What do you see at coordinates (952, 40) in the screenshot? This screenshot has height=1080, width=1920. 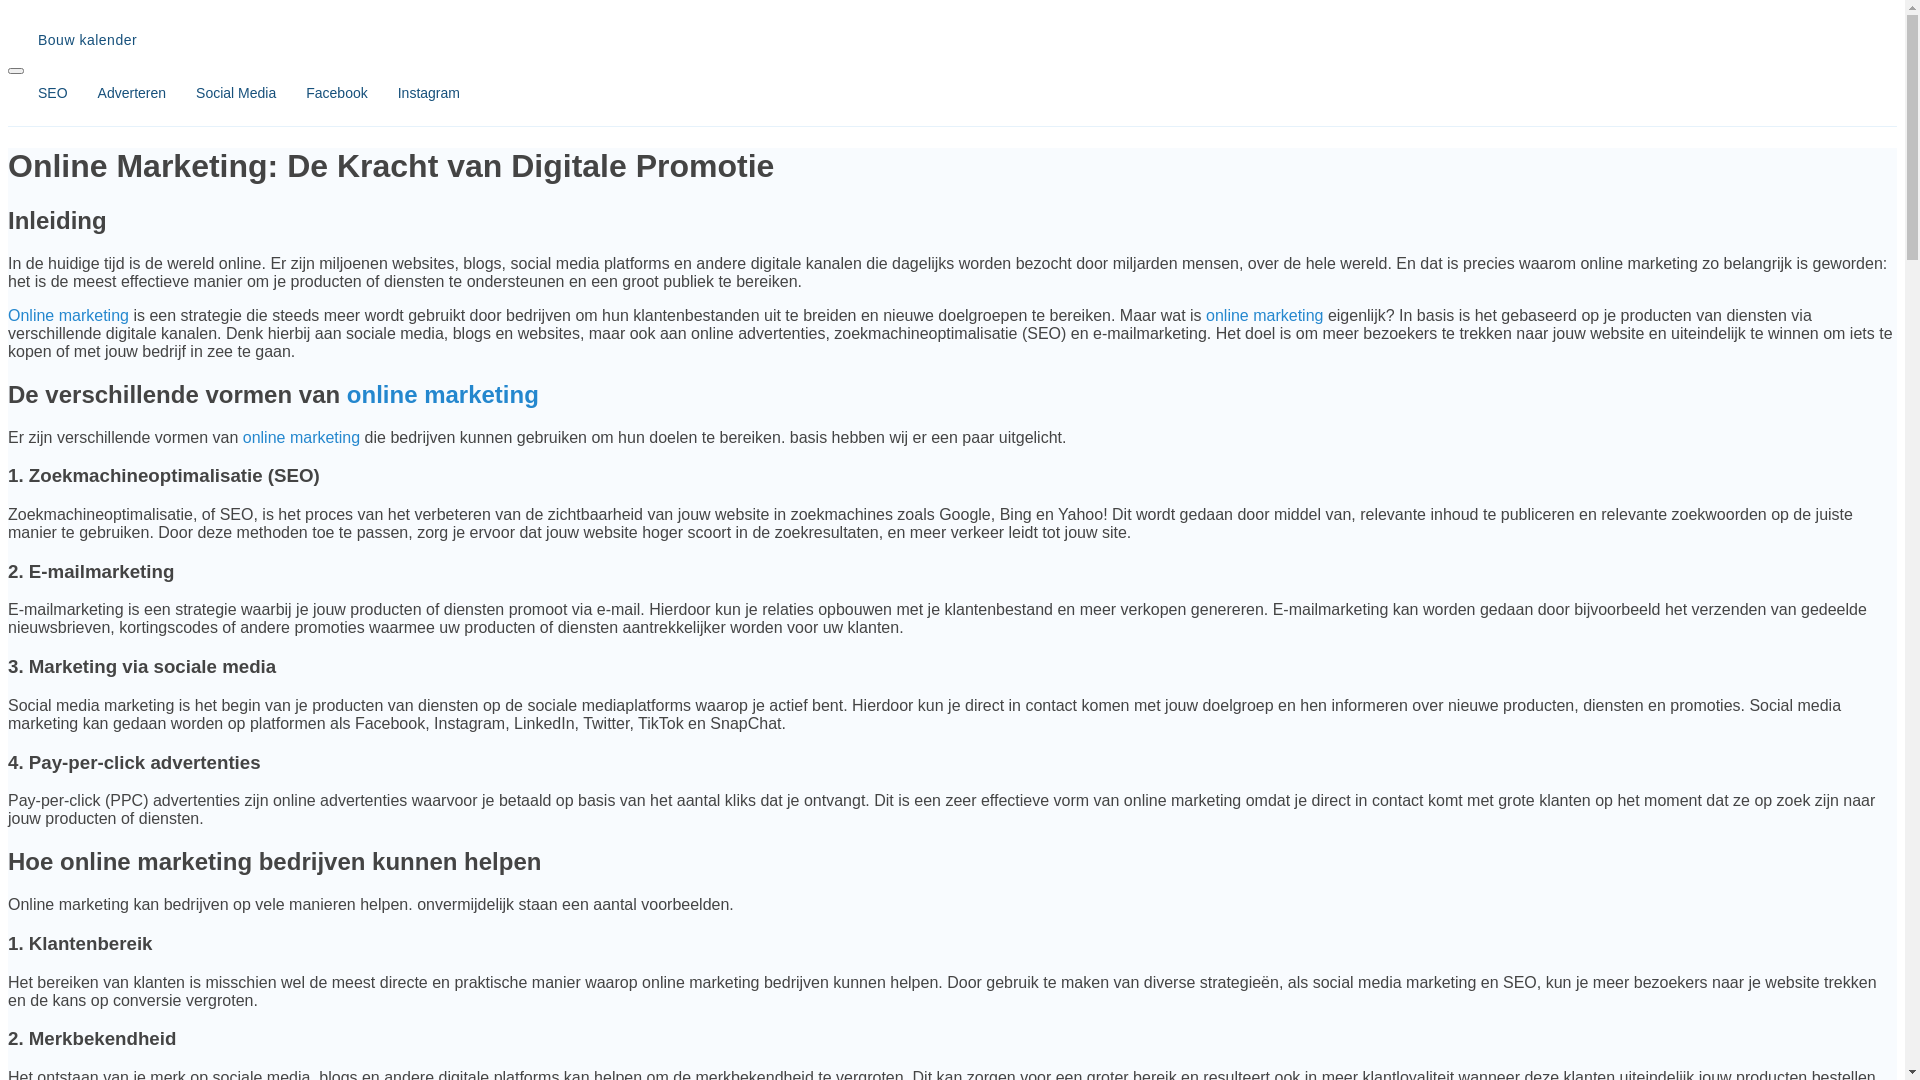 I see `Bouw kalender` at bounding box center [952, 40].